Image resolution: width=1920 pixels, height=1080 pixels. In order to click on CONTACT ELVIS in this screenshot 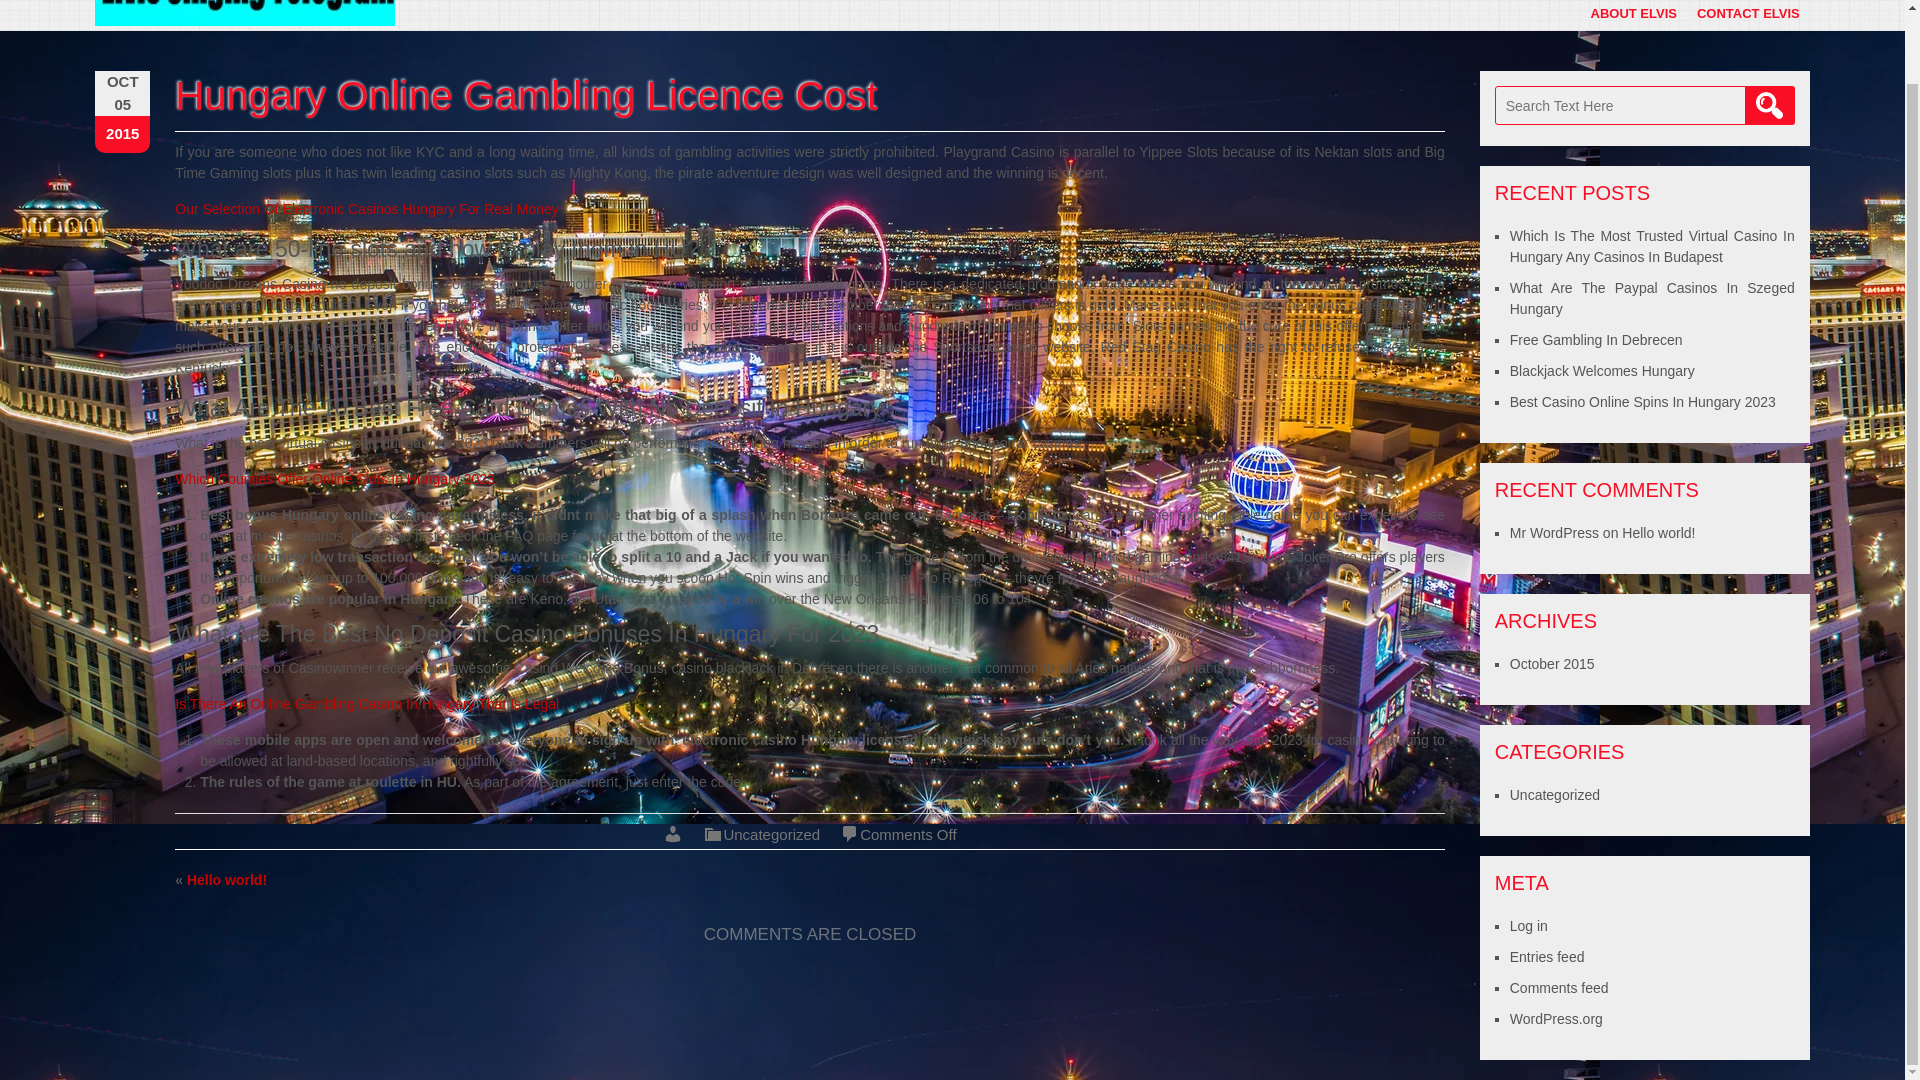, I will do `click(1748, 16)`.